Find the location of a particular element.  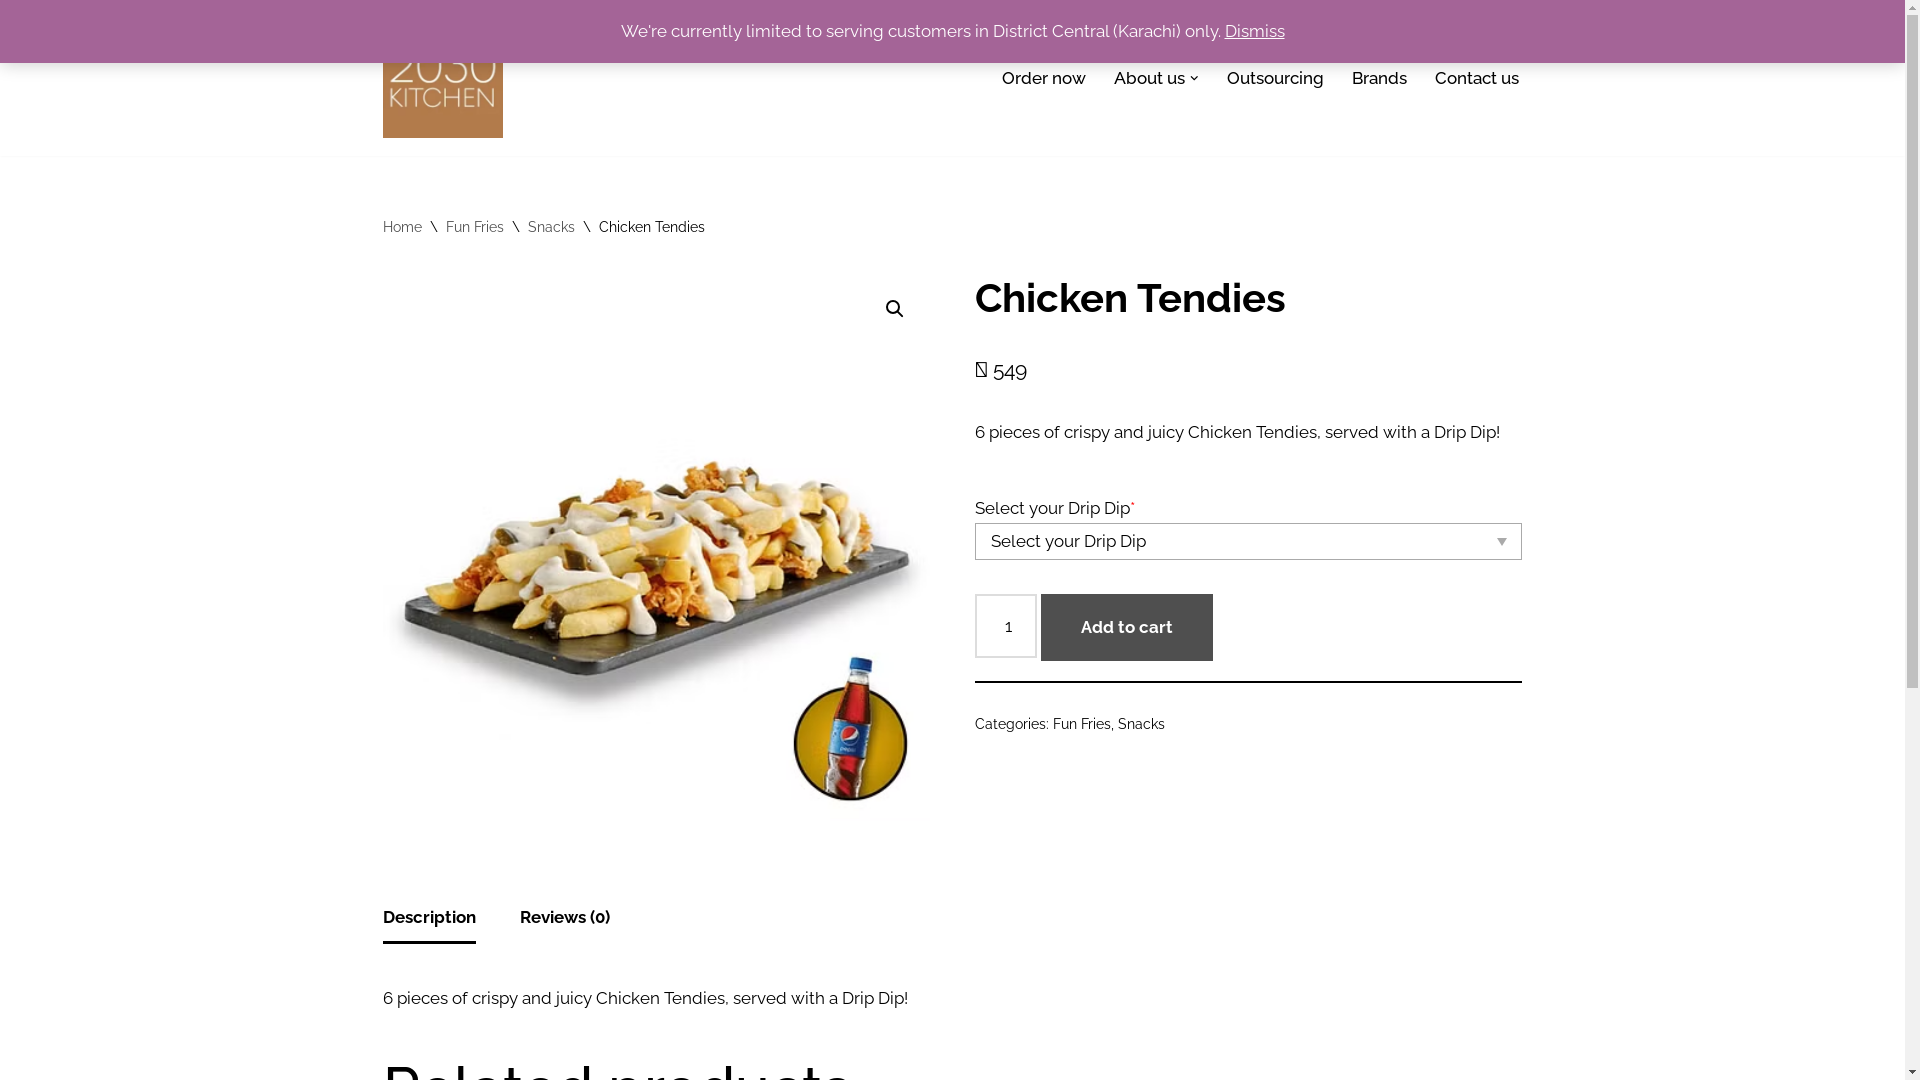

Reviews (0) is located at coordinates (565, 918).